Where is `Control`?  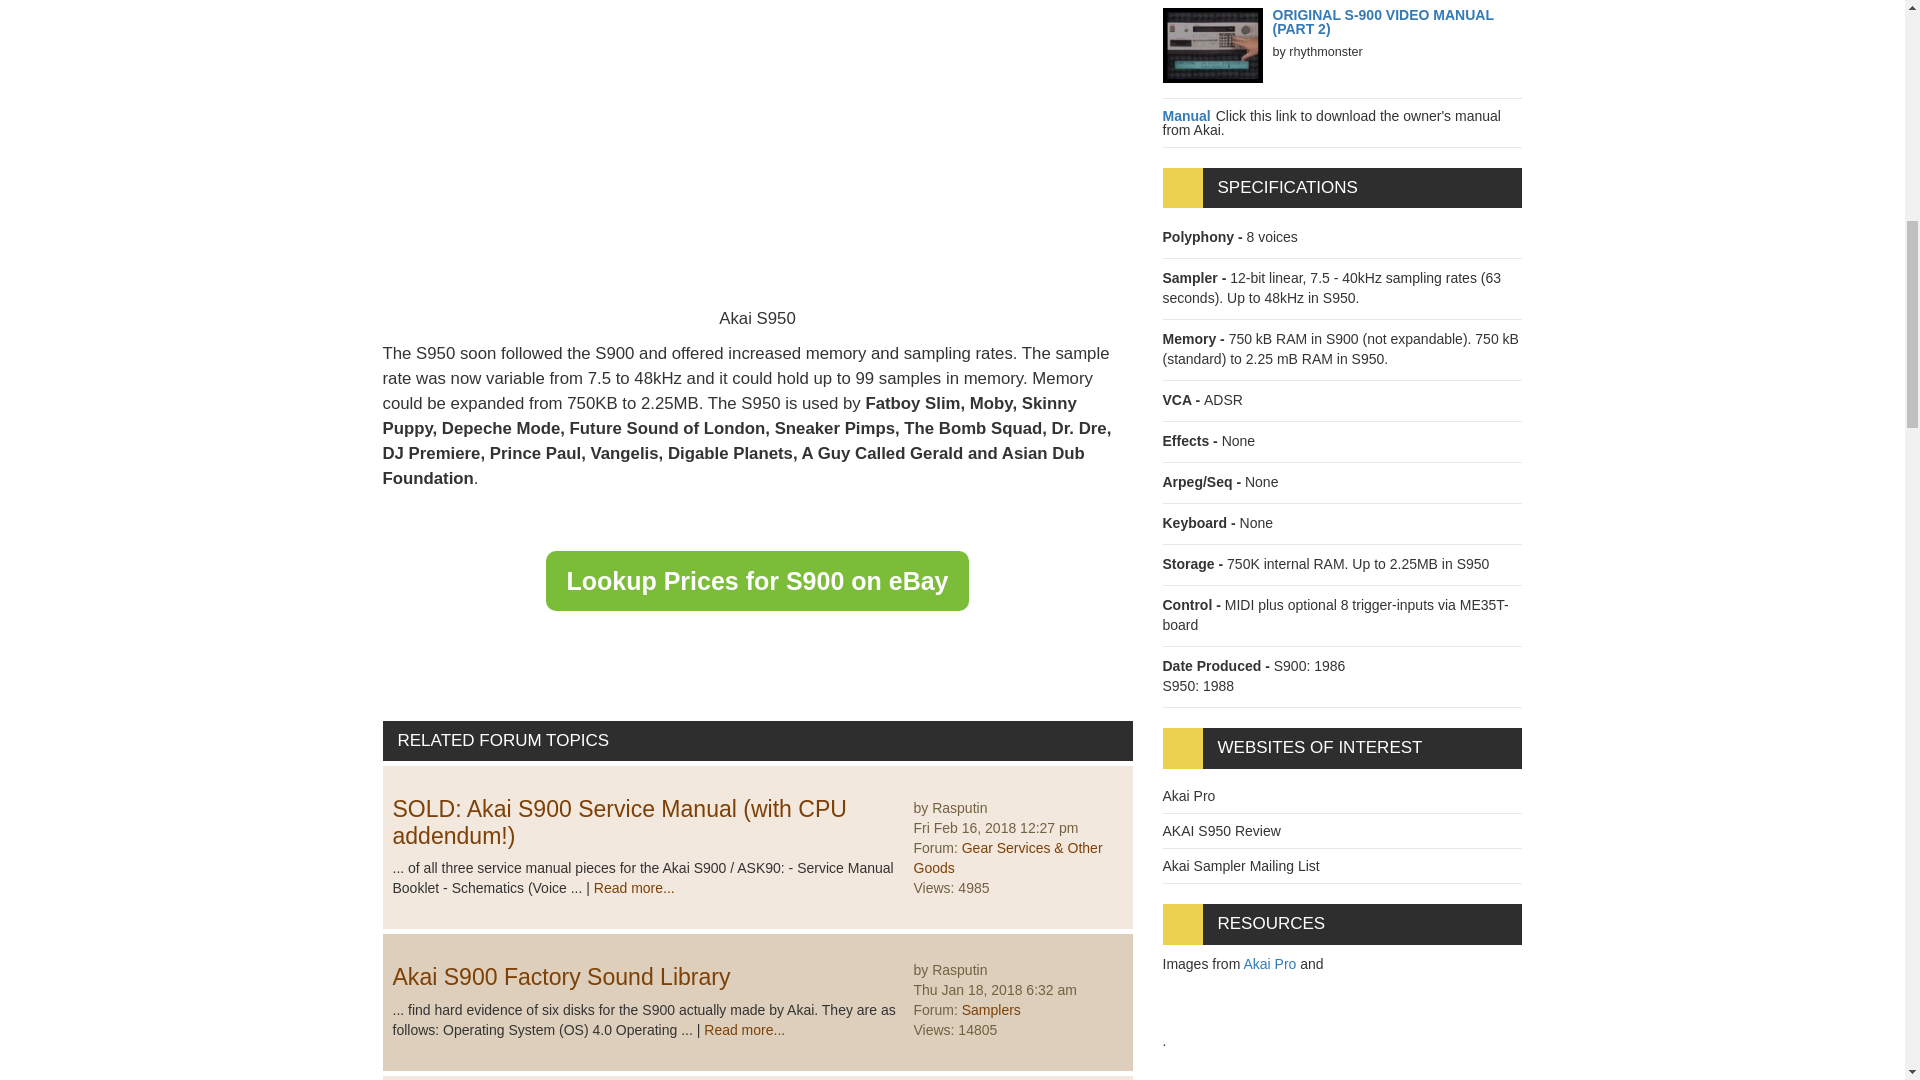 Control is located at coordinates (1192, 605).